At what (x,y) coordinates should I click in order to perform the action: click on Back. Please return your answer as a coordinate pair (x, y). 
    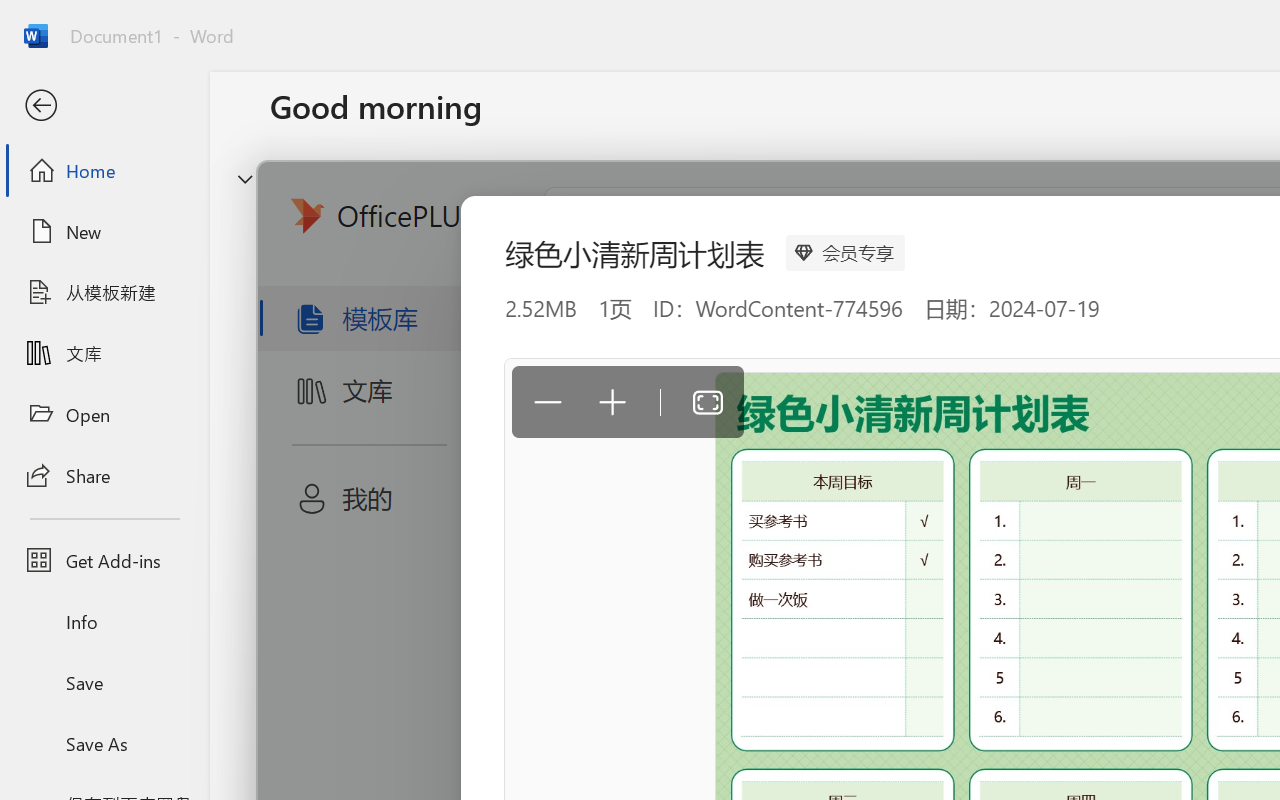
    Looking at the image, I should click on (104, 106).